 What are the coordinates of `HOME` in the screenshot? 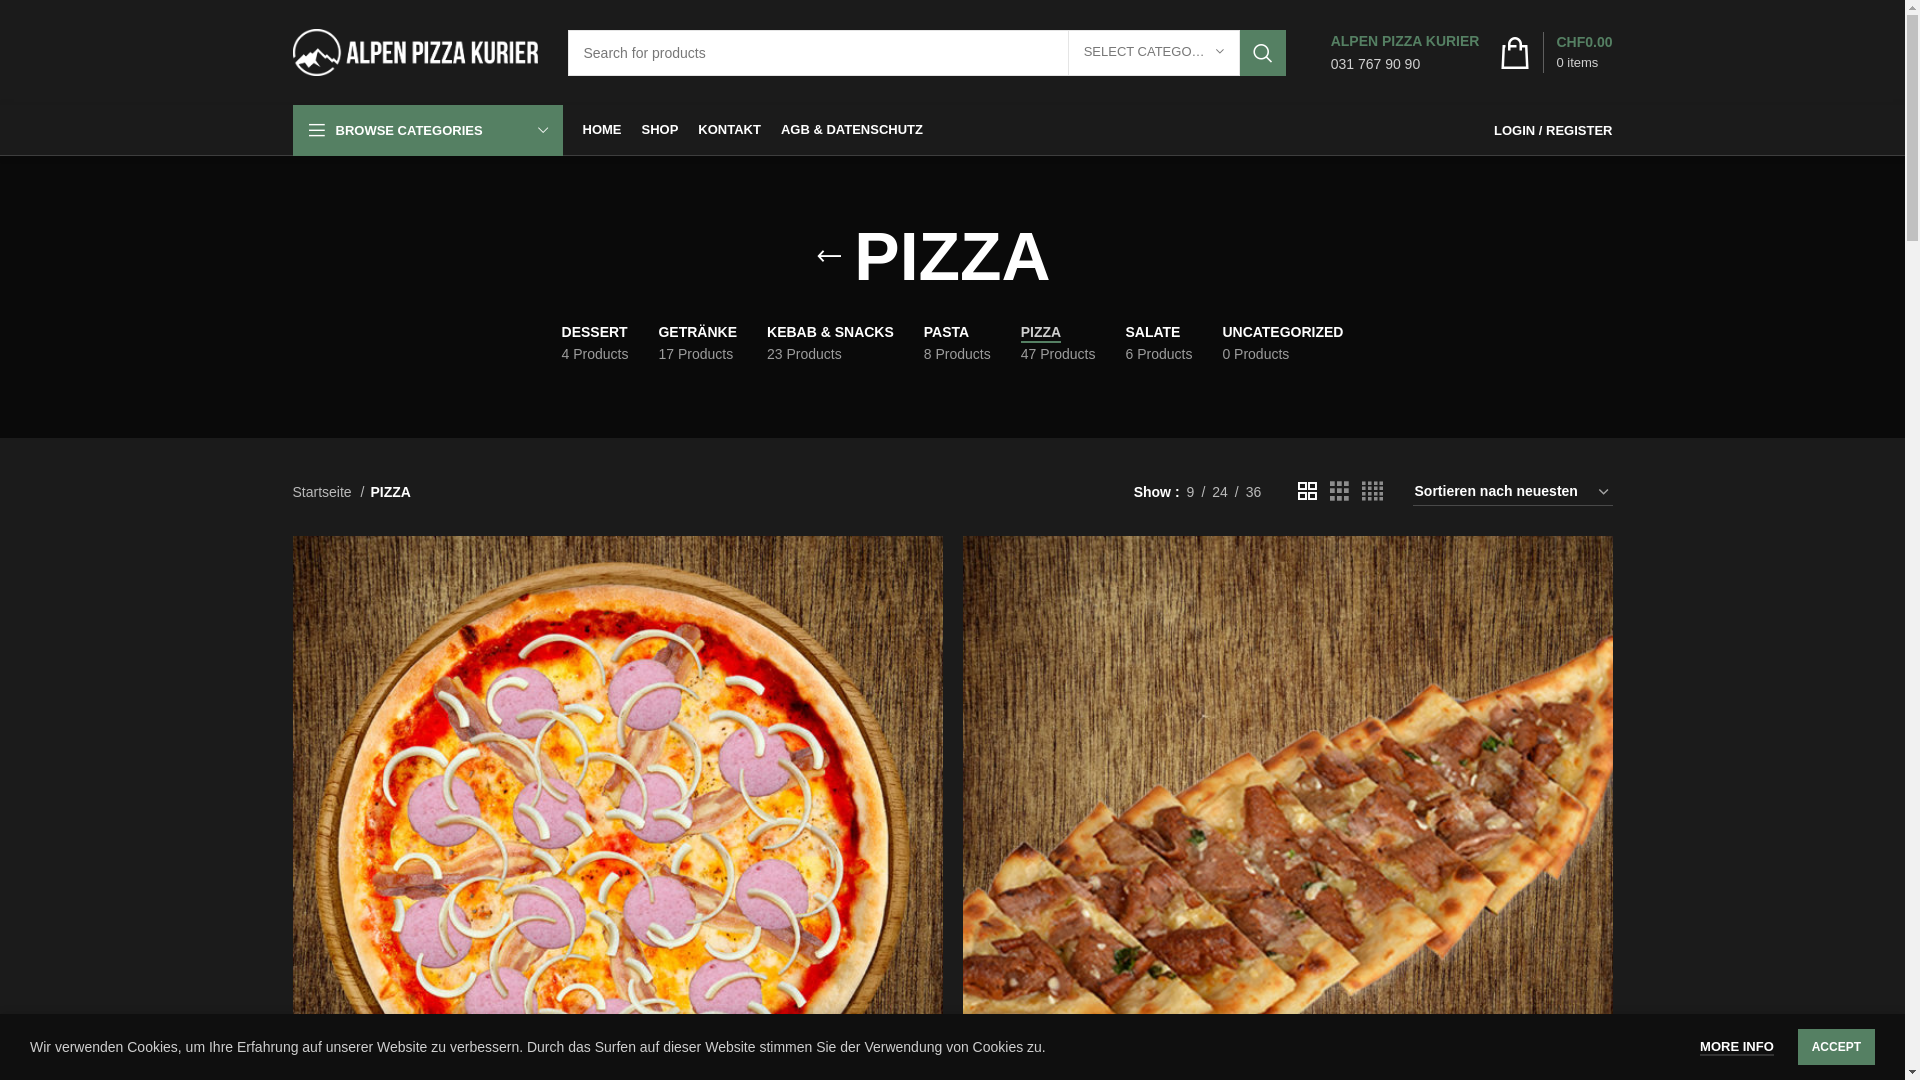 It's located at (602, 130).